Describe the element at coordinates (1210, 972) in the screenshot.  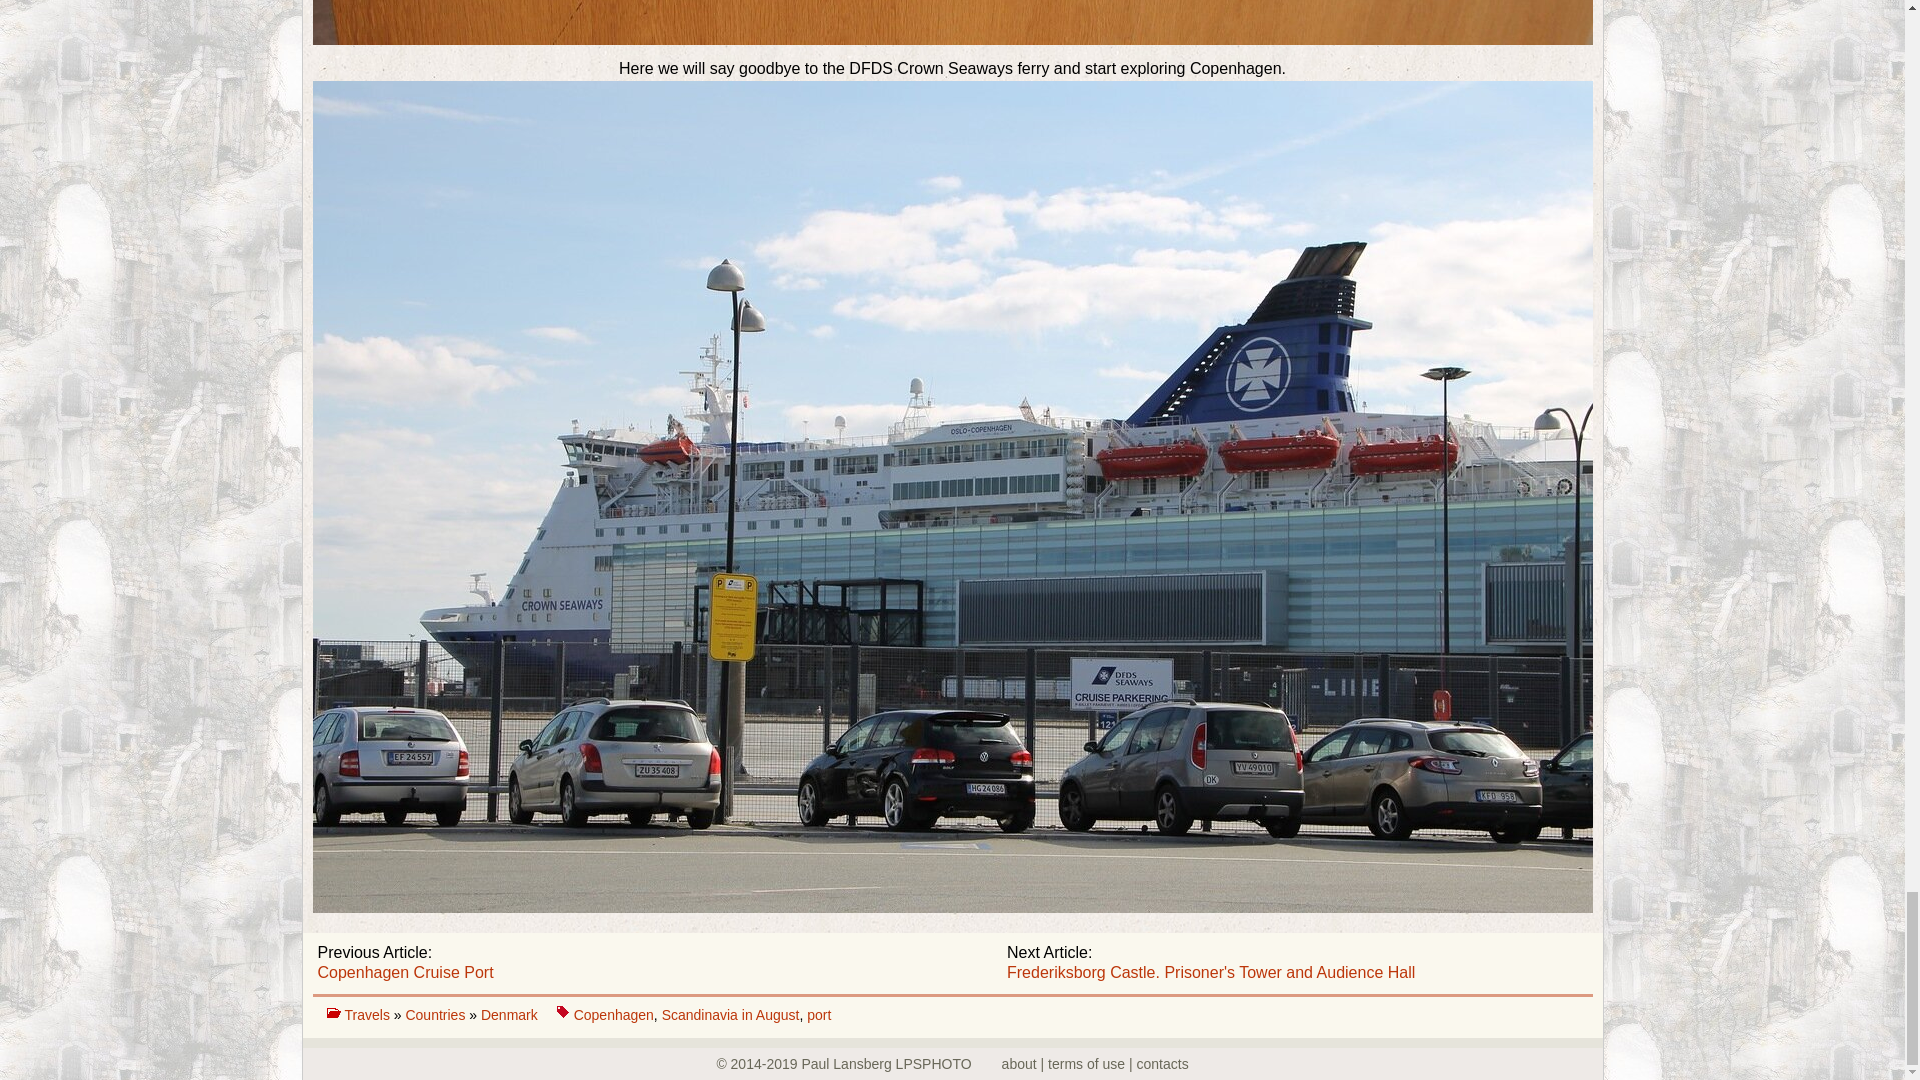
I see `Frederiksborg Castle. Prisoner's Tower and Audience Hall` at that location.